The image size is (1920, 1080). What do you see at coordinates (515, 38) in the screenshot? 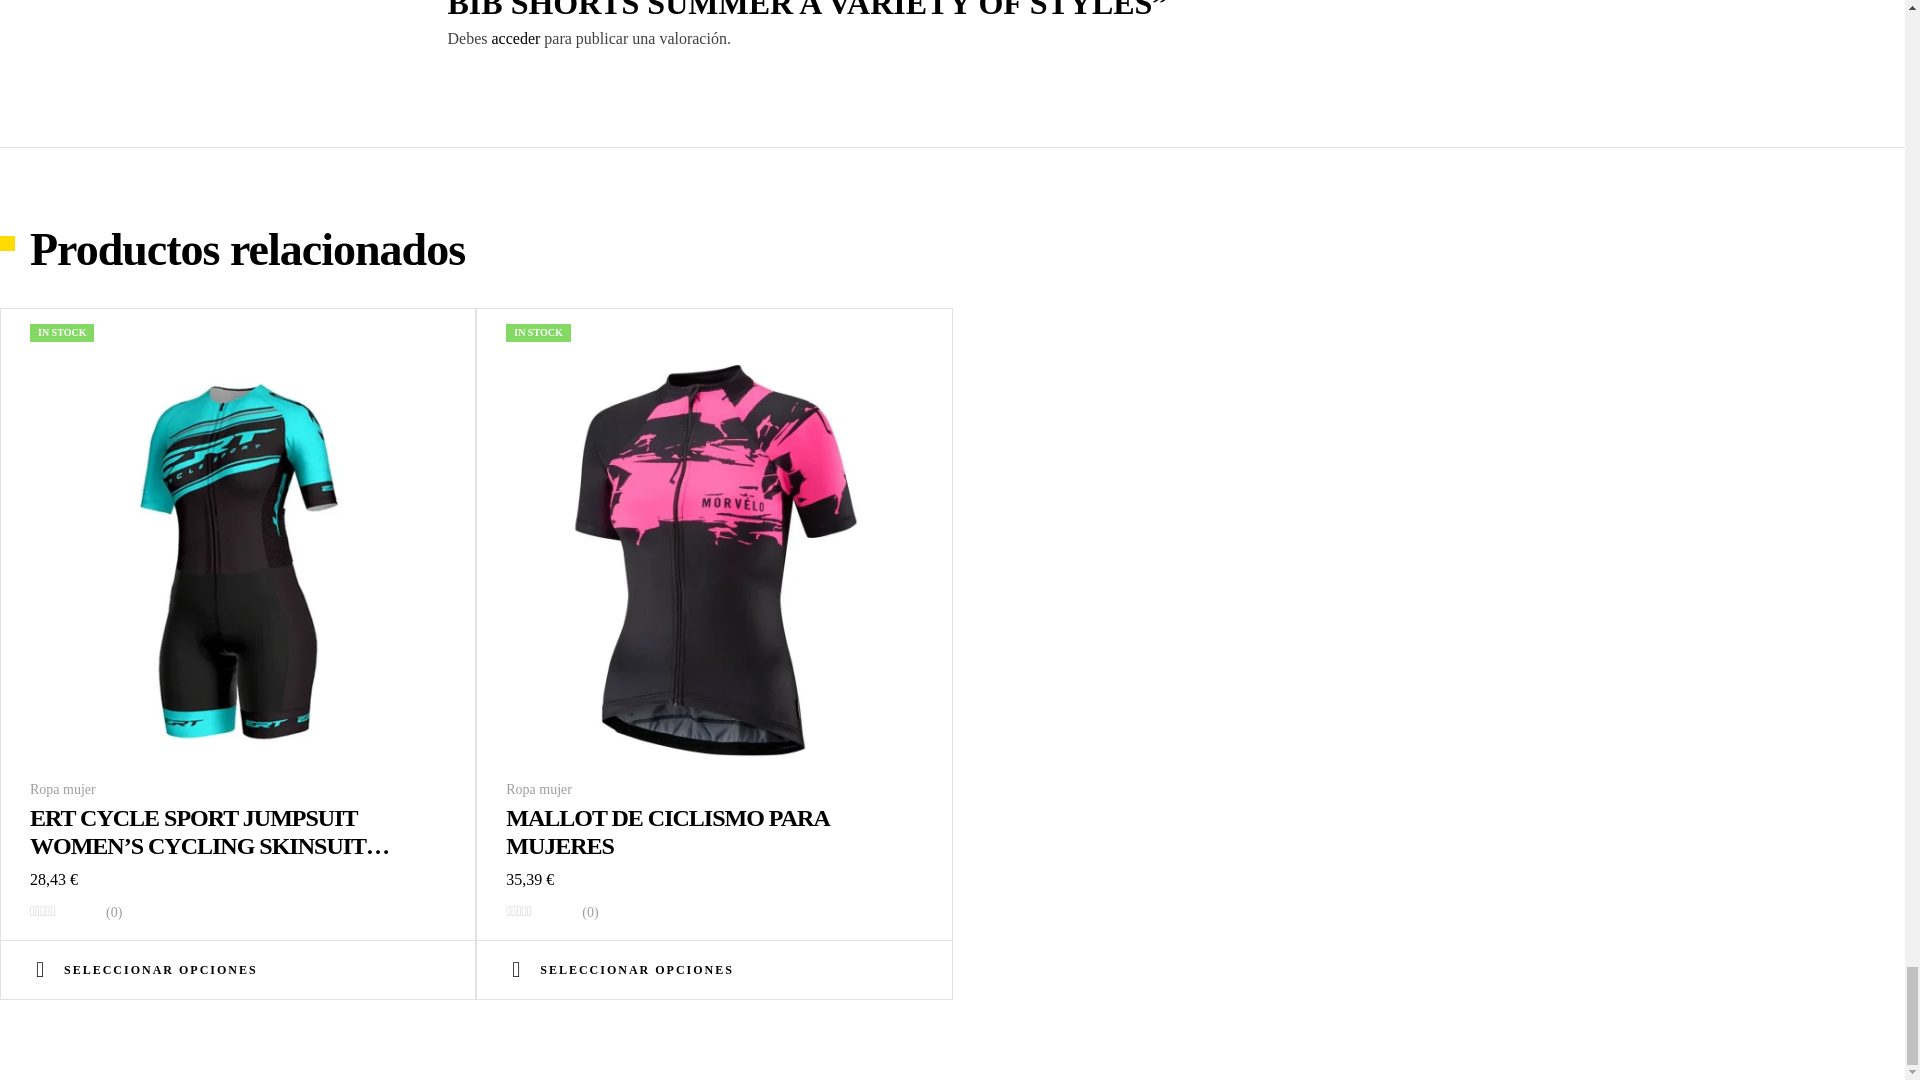
I see `acceder` at bounding box center [515, 38].